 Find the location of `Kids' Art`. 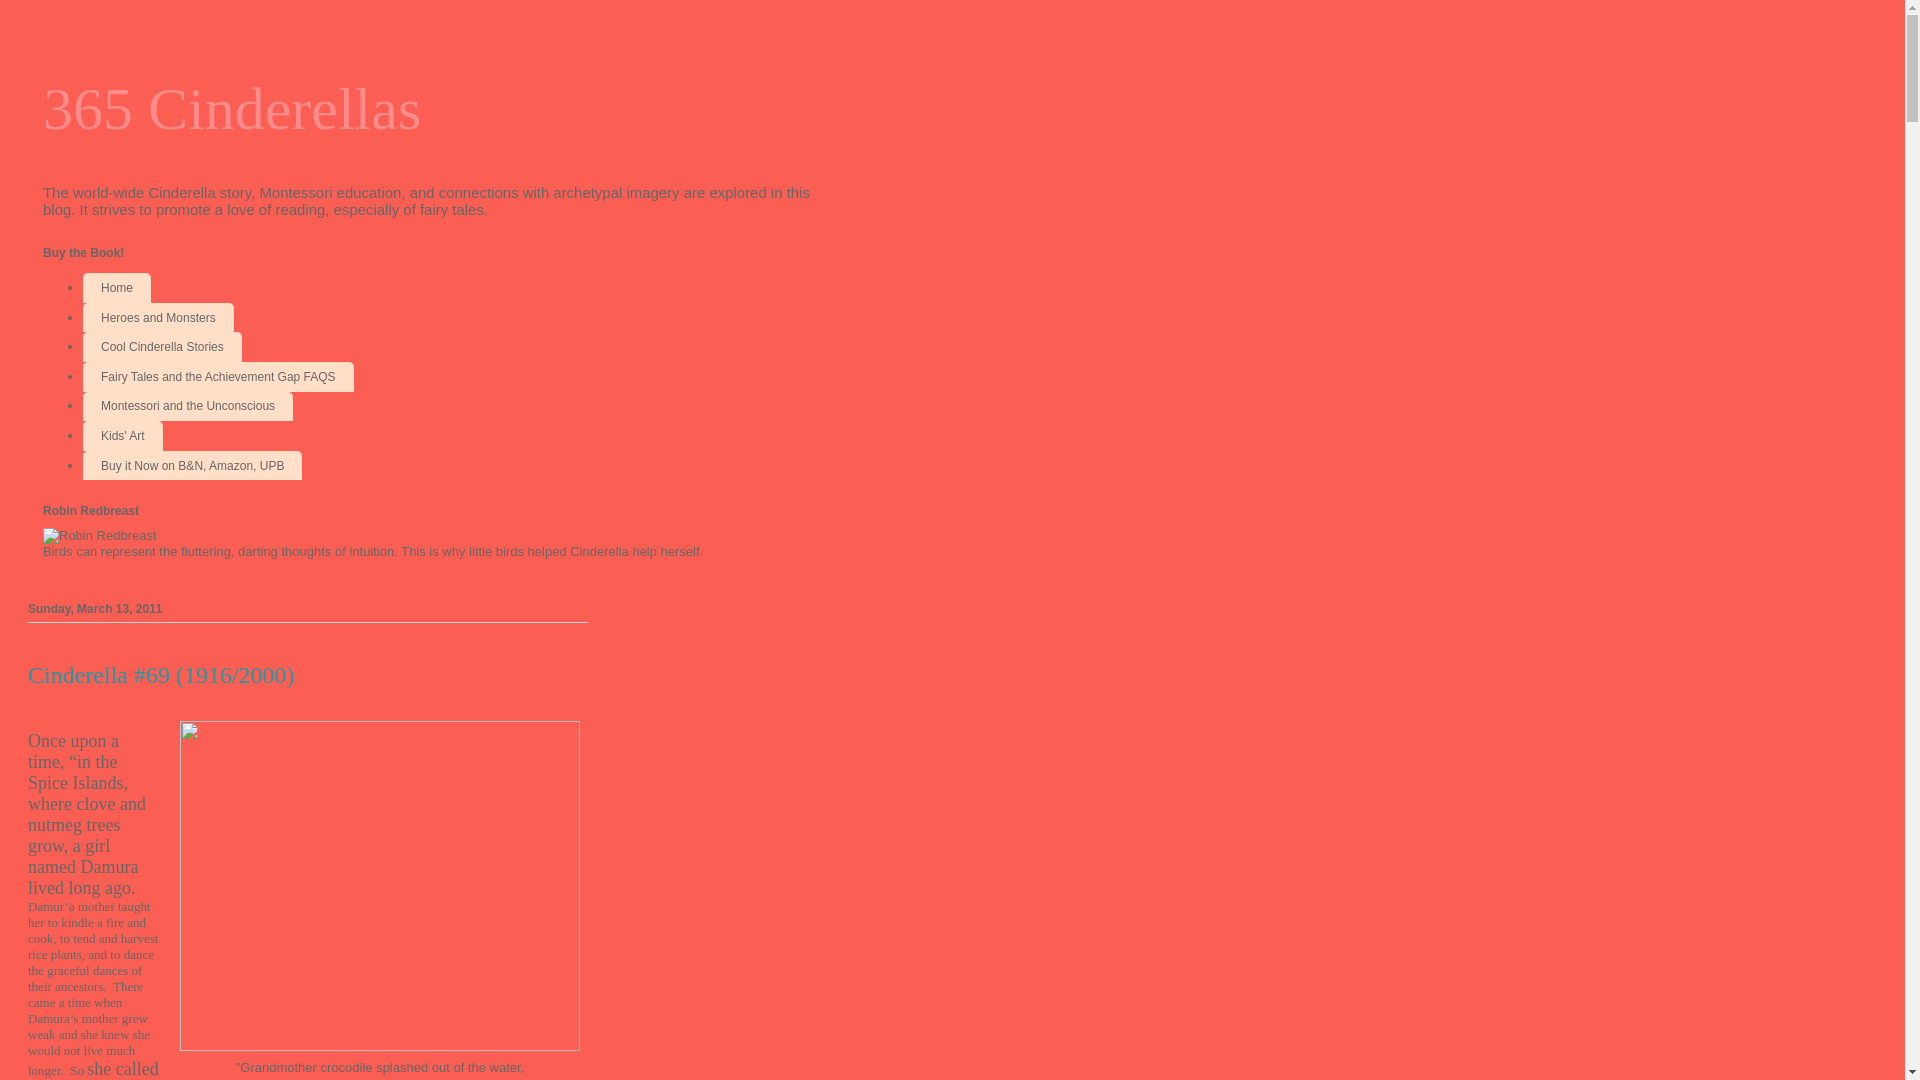

Kids' Art is located at coordinates (123, 436).